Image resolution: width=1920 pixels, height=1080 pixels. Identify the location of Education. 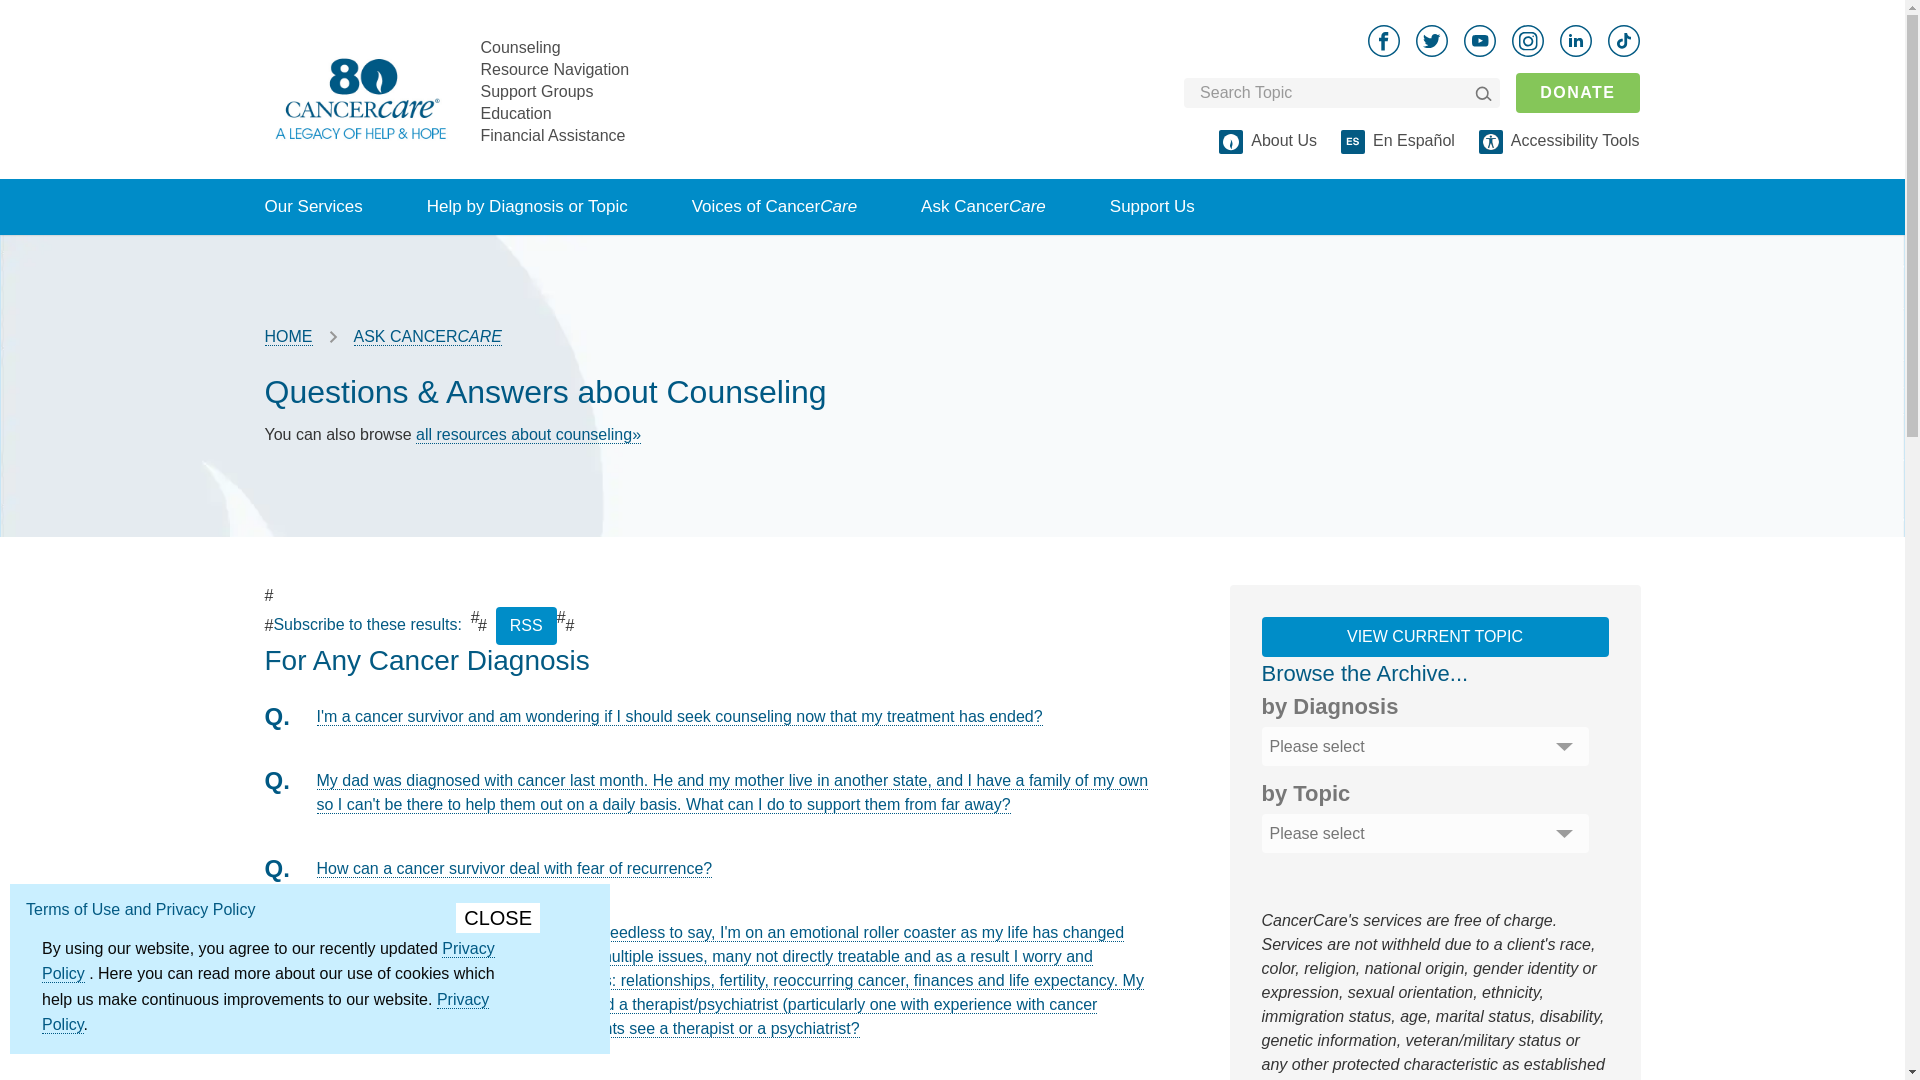
(516, 112).